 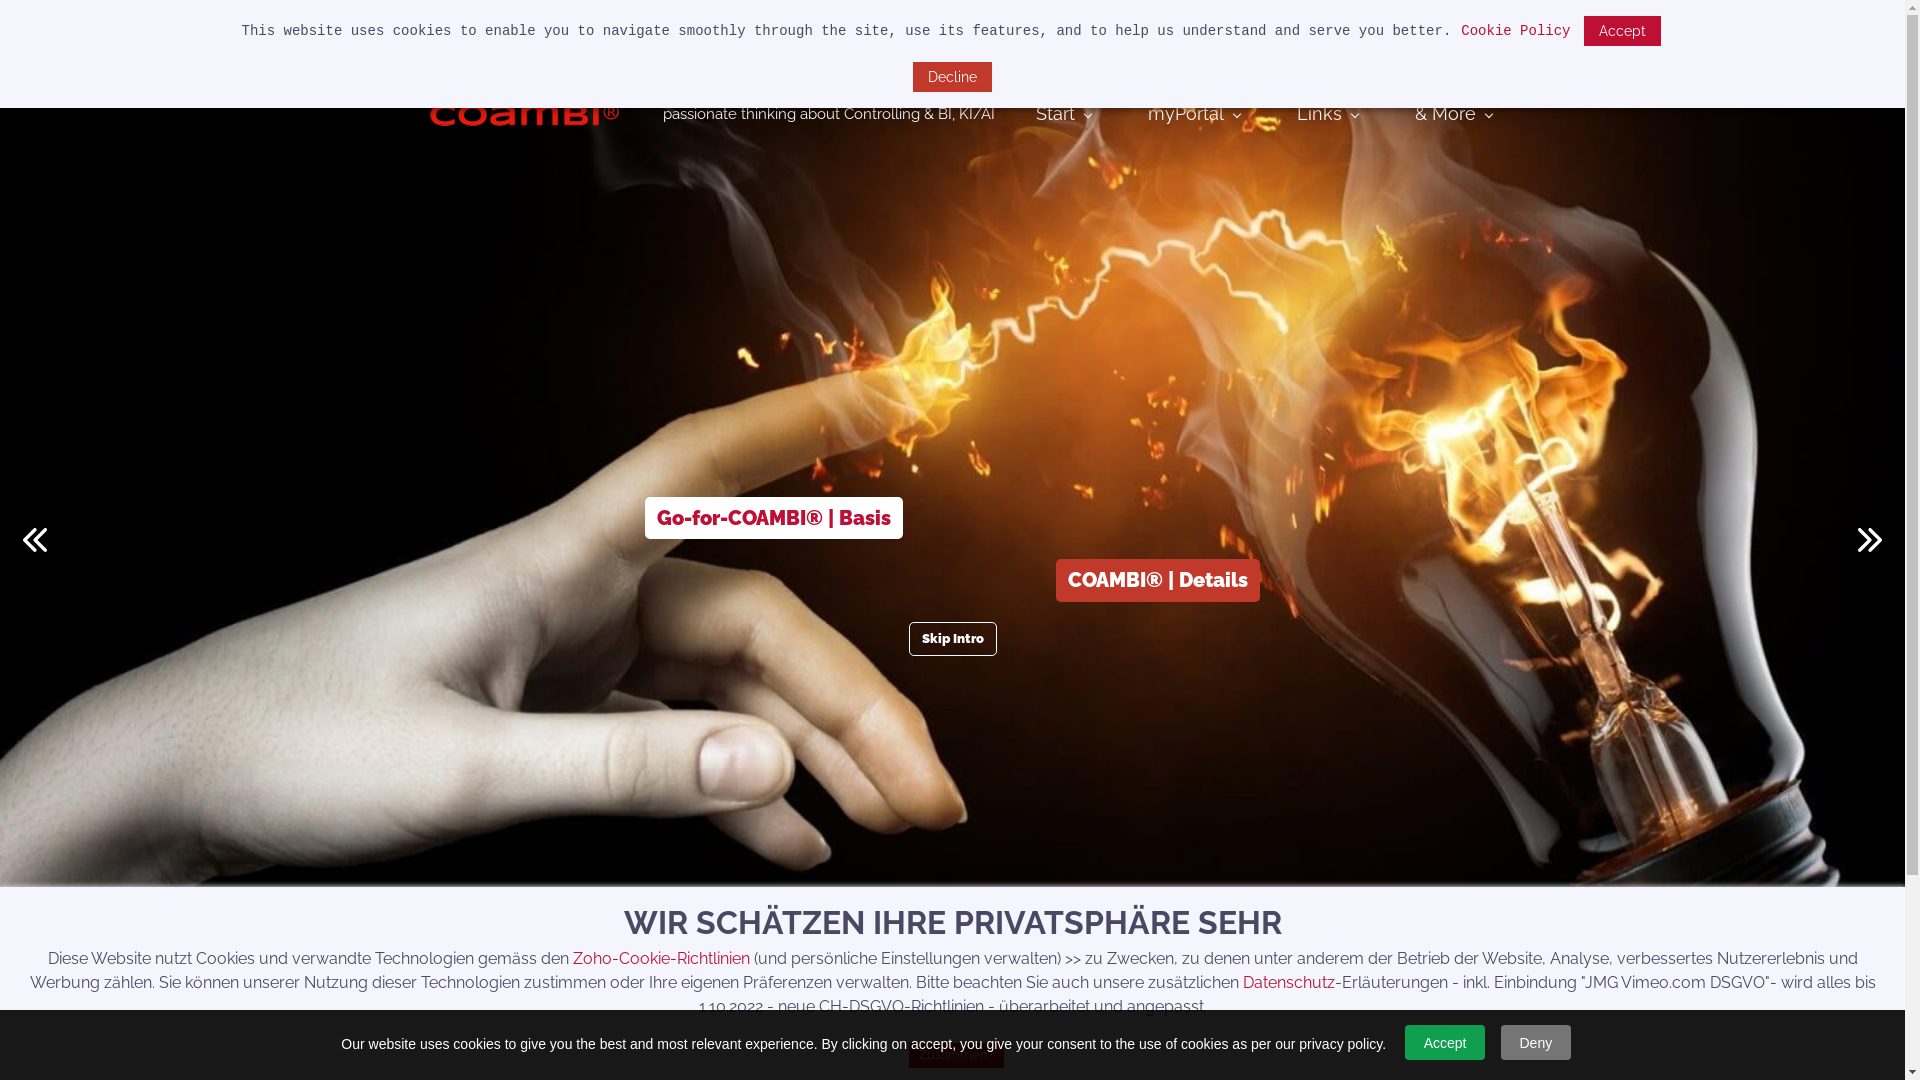 I want to click on af@alexanderfrutiger.ch, so click(x=480, y=26).